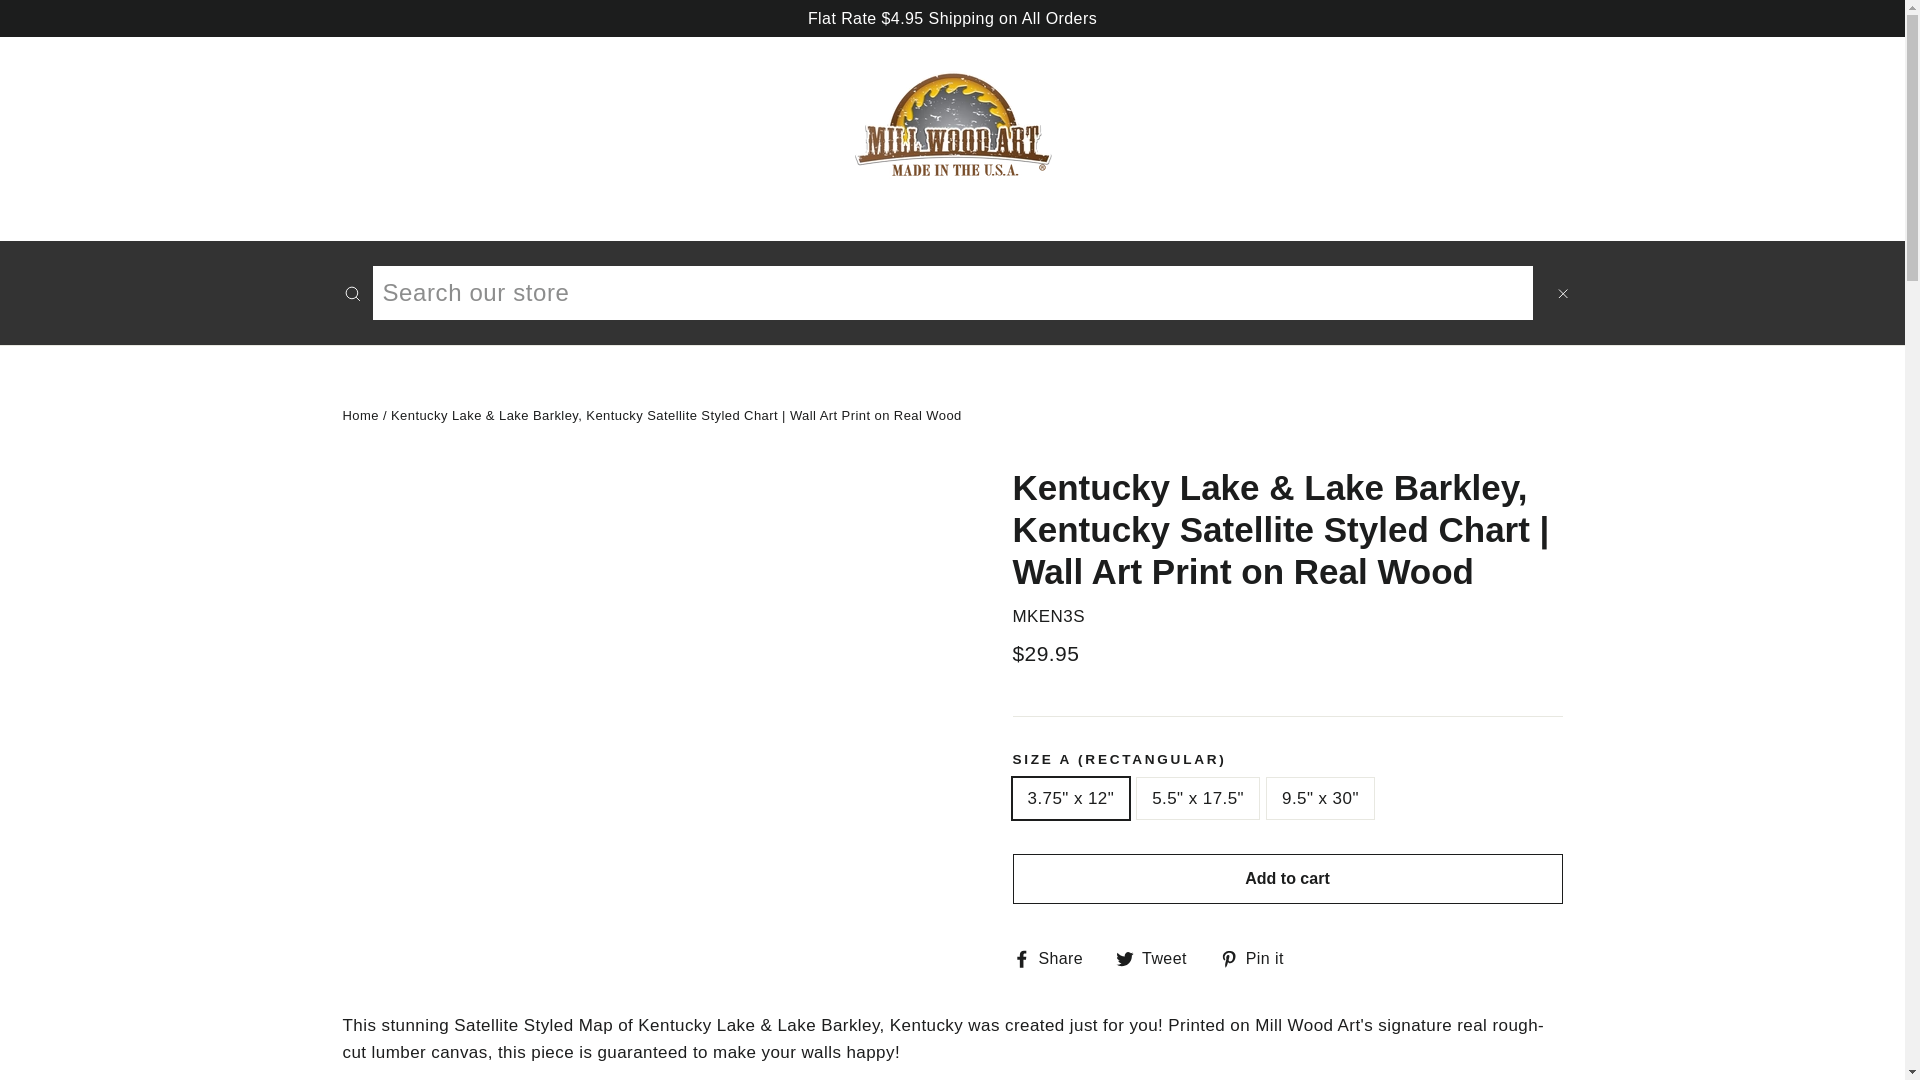  Describe the element at coordinates (360, 416) in the screenshot. I see `Pin on Pinterest` at that location.